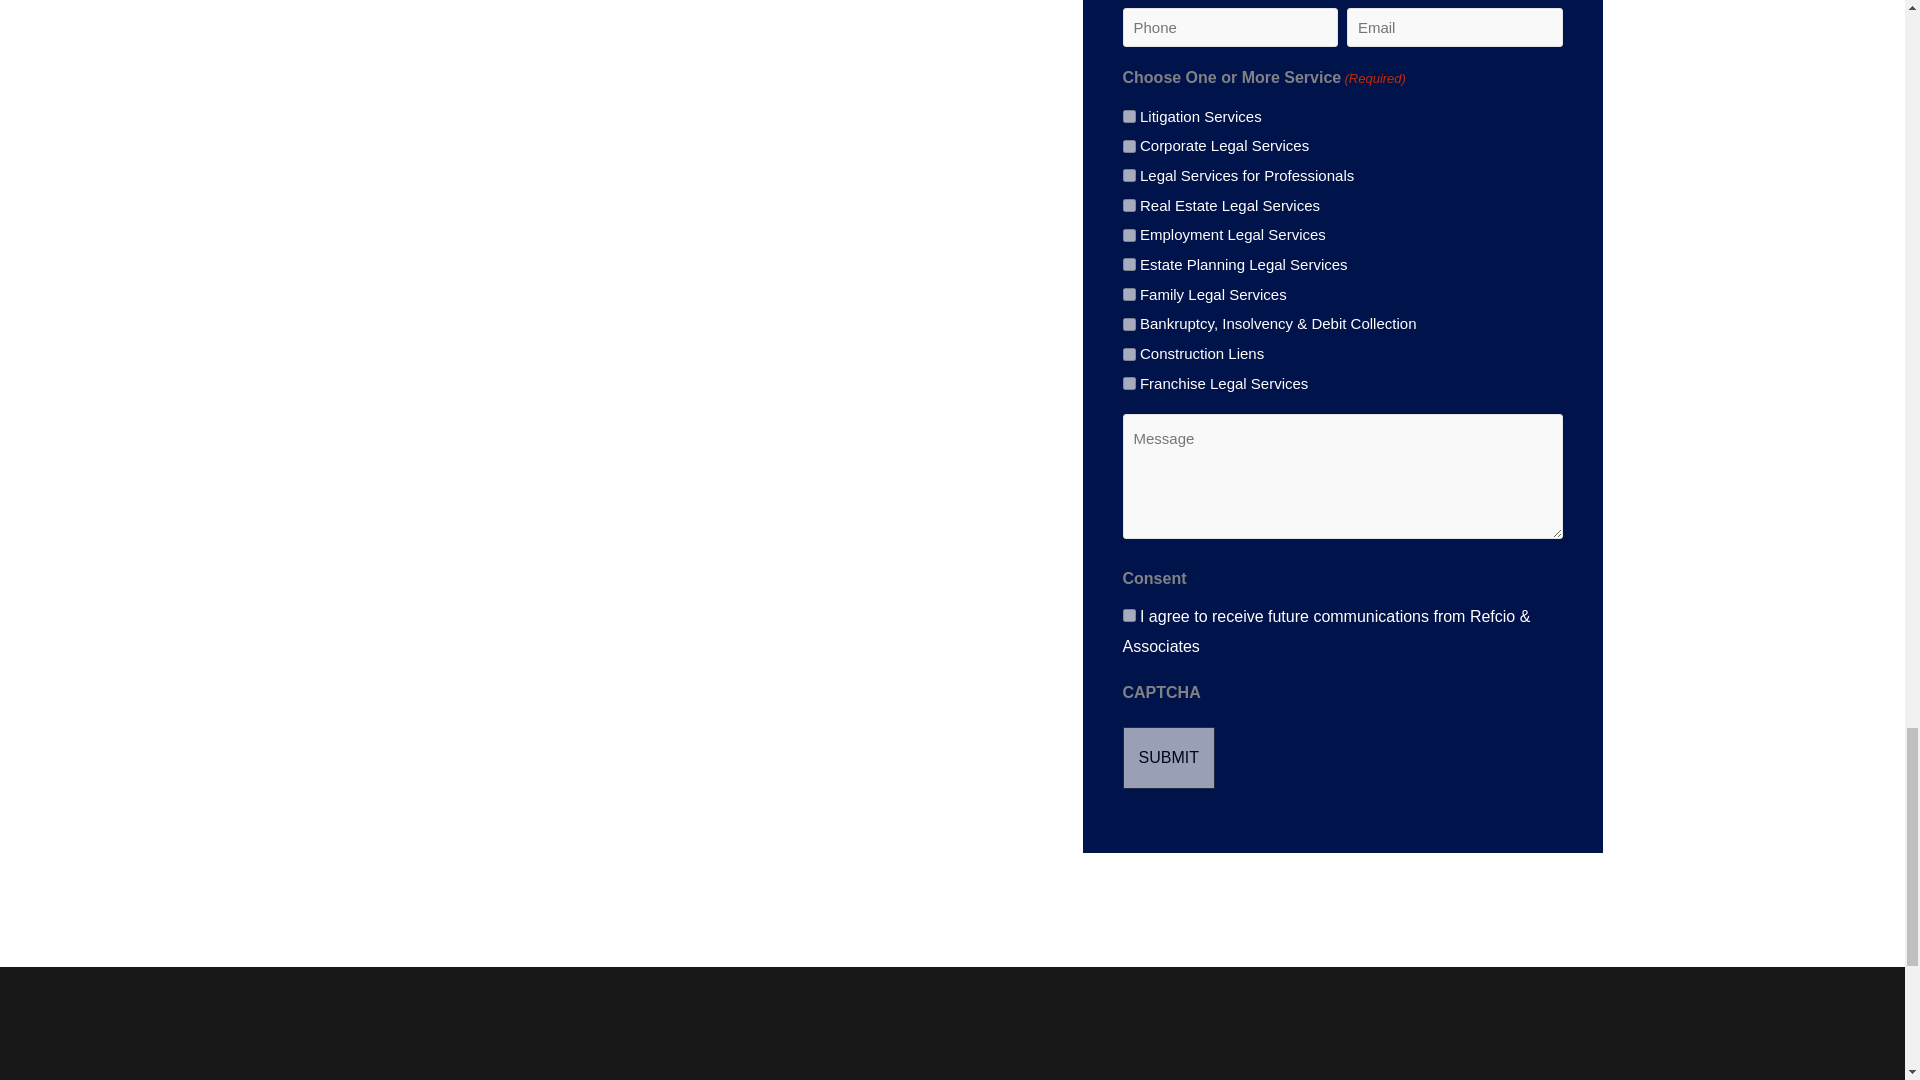  Describe the element at coordinates (1128, 146) in the screenshot. I see `Corporate Legal Services` at that location.